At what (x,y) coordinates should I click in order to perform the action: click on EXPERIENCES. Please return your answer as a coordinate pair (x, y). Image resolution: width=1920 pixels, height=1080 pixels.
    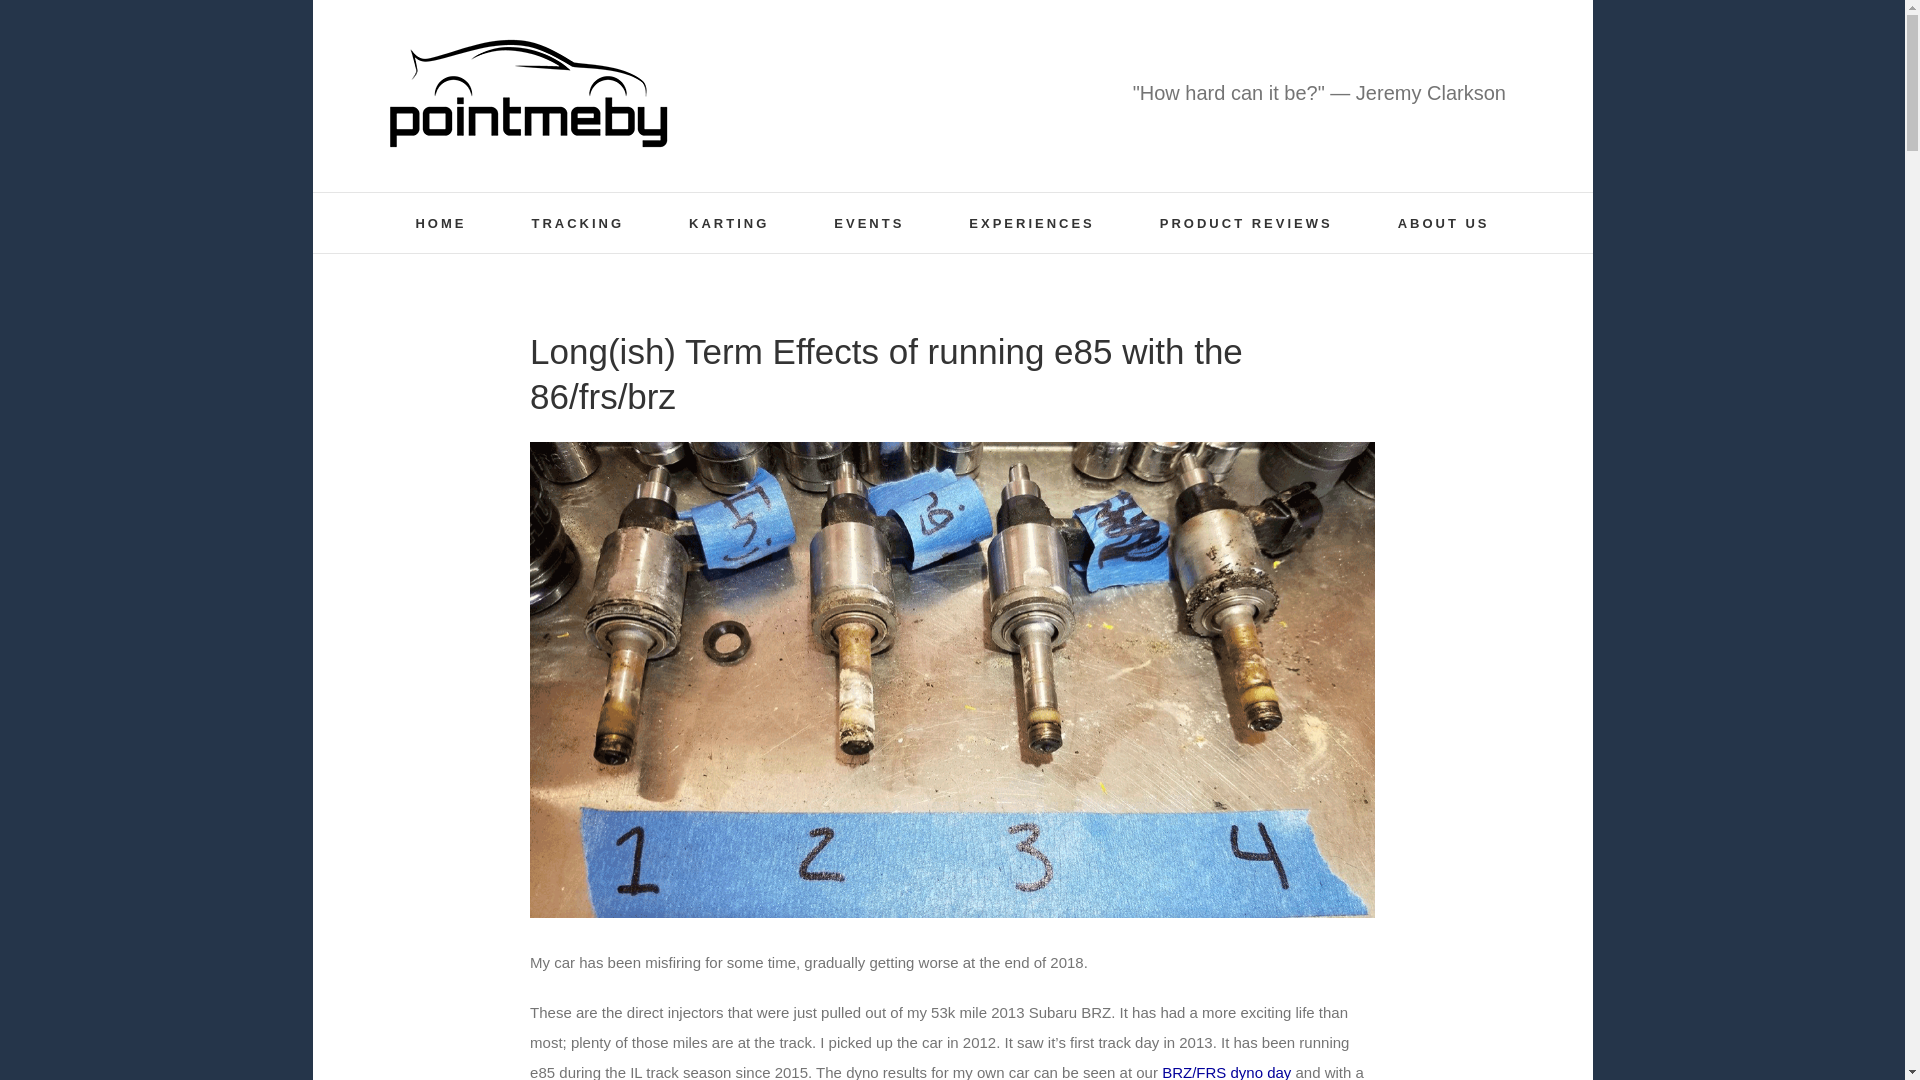
    Looking at the image, I should click on (1032, 222).